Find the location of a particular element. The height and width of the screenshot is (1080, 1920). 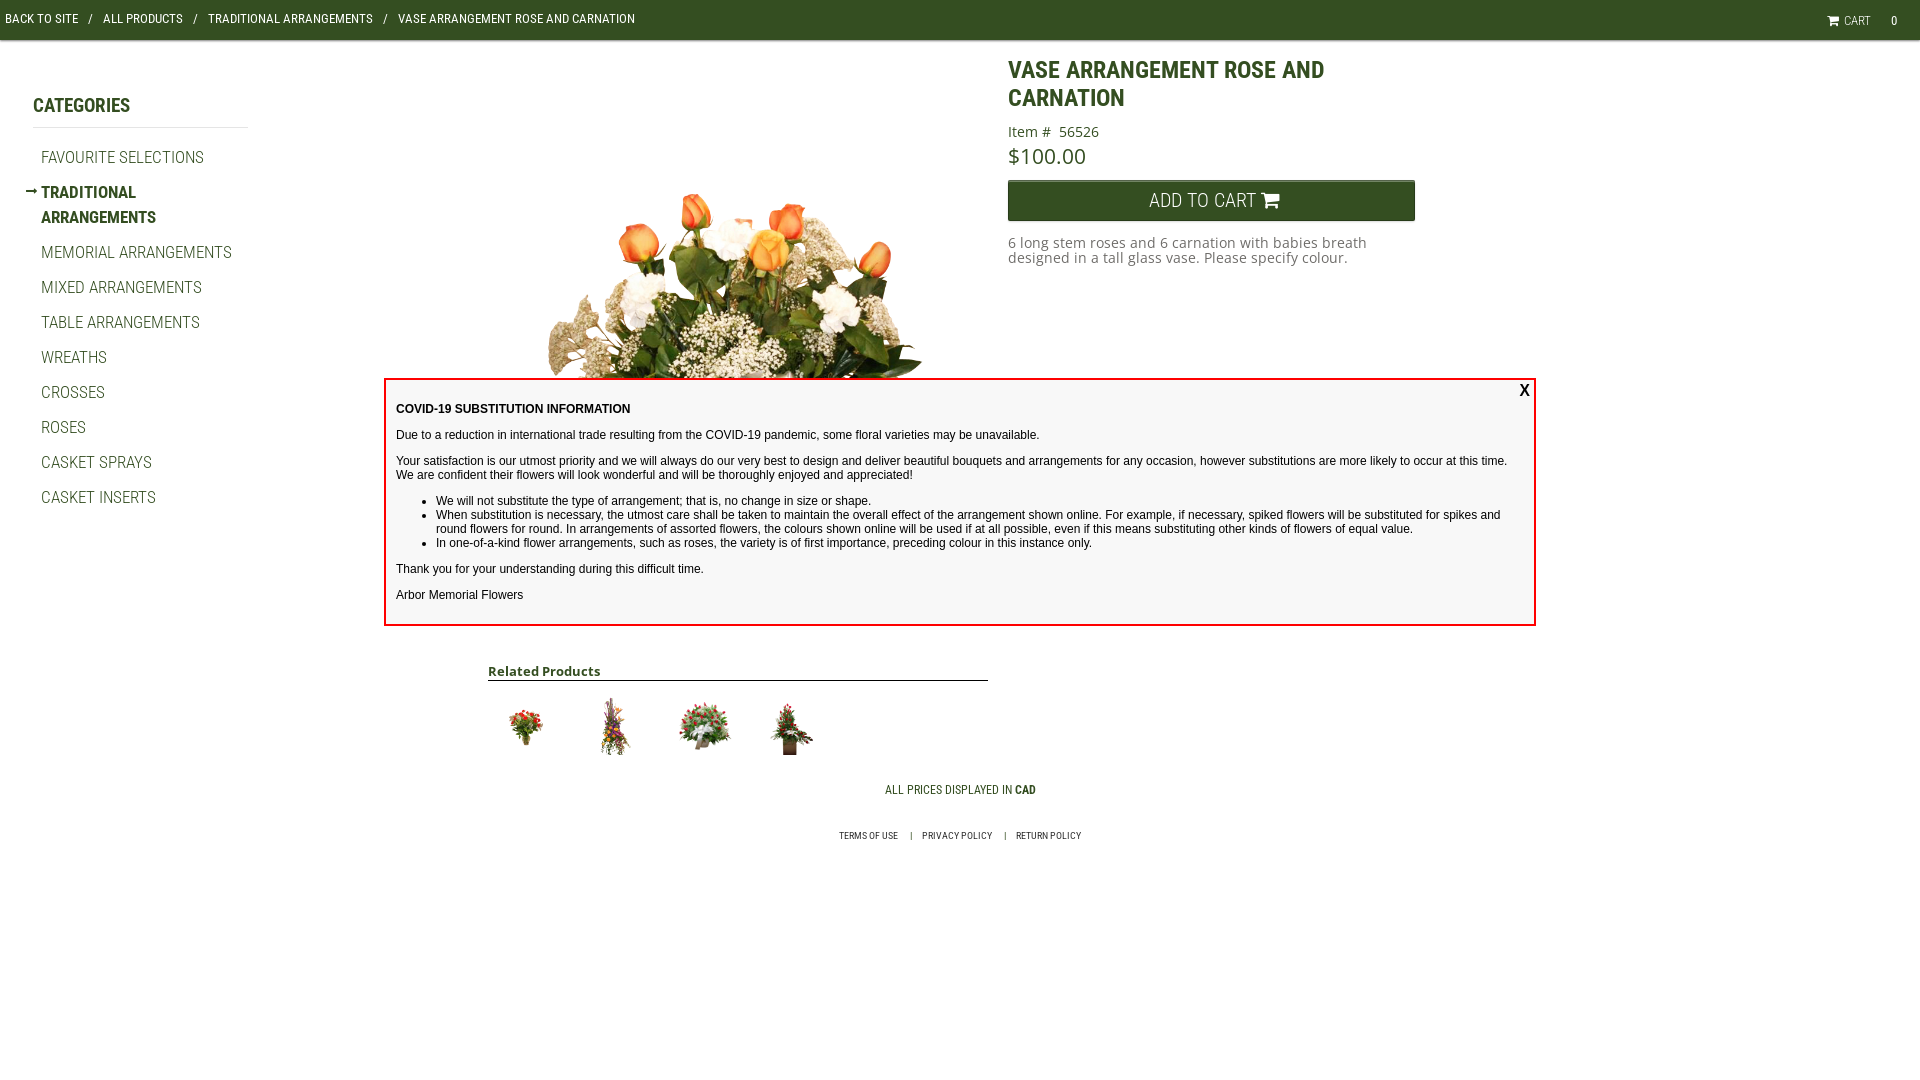

MIXED ARRANGEMENTS is located at coordinates (122, 287).